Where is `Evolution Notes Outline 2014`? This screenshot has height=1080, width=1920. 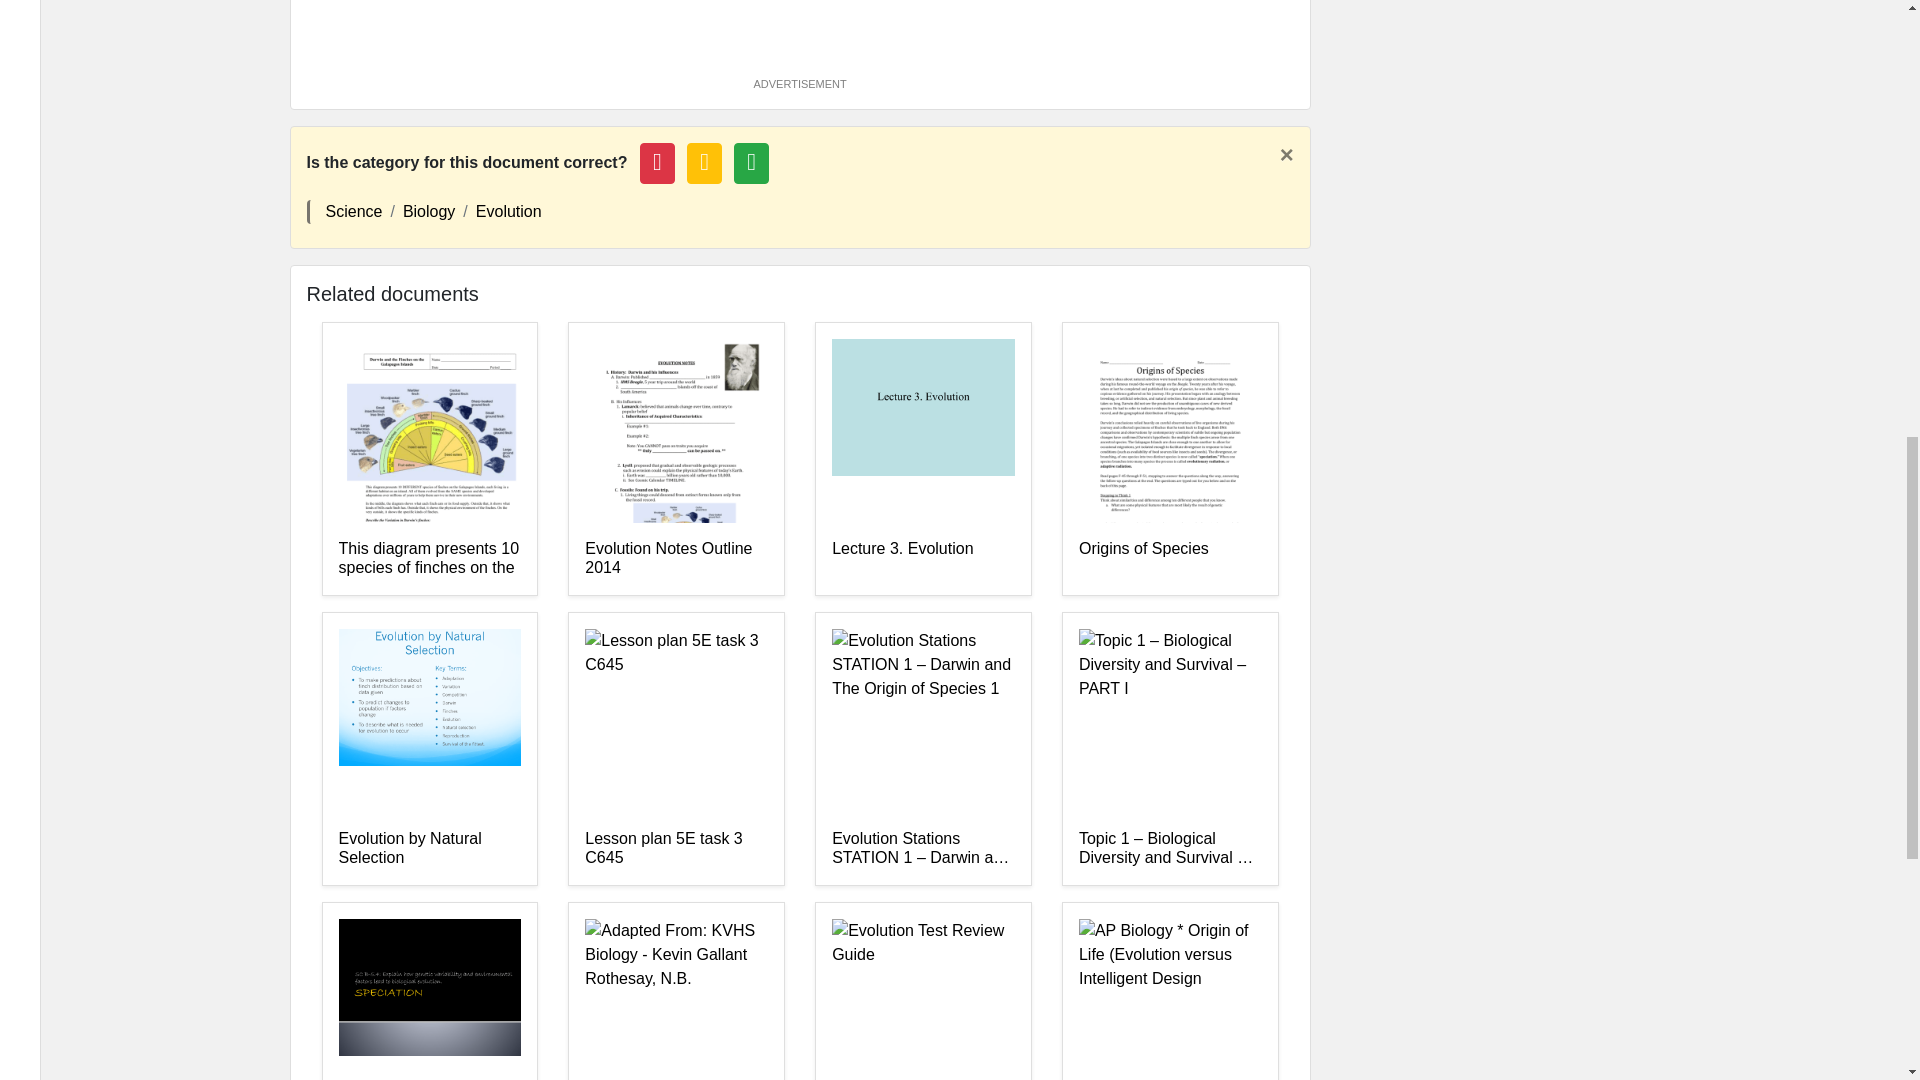 Evolution Notes Outline 2014 is located at coordinates (676, 558).